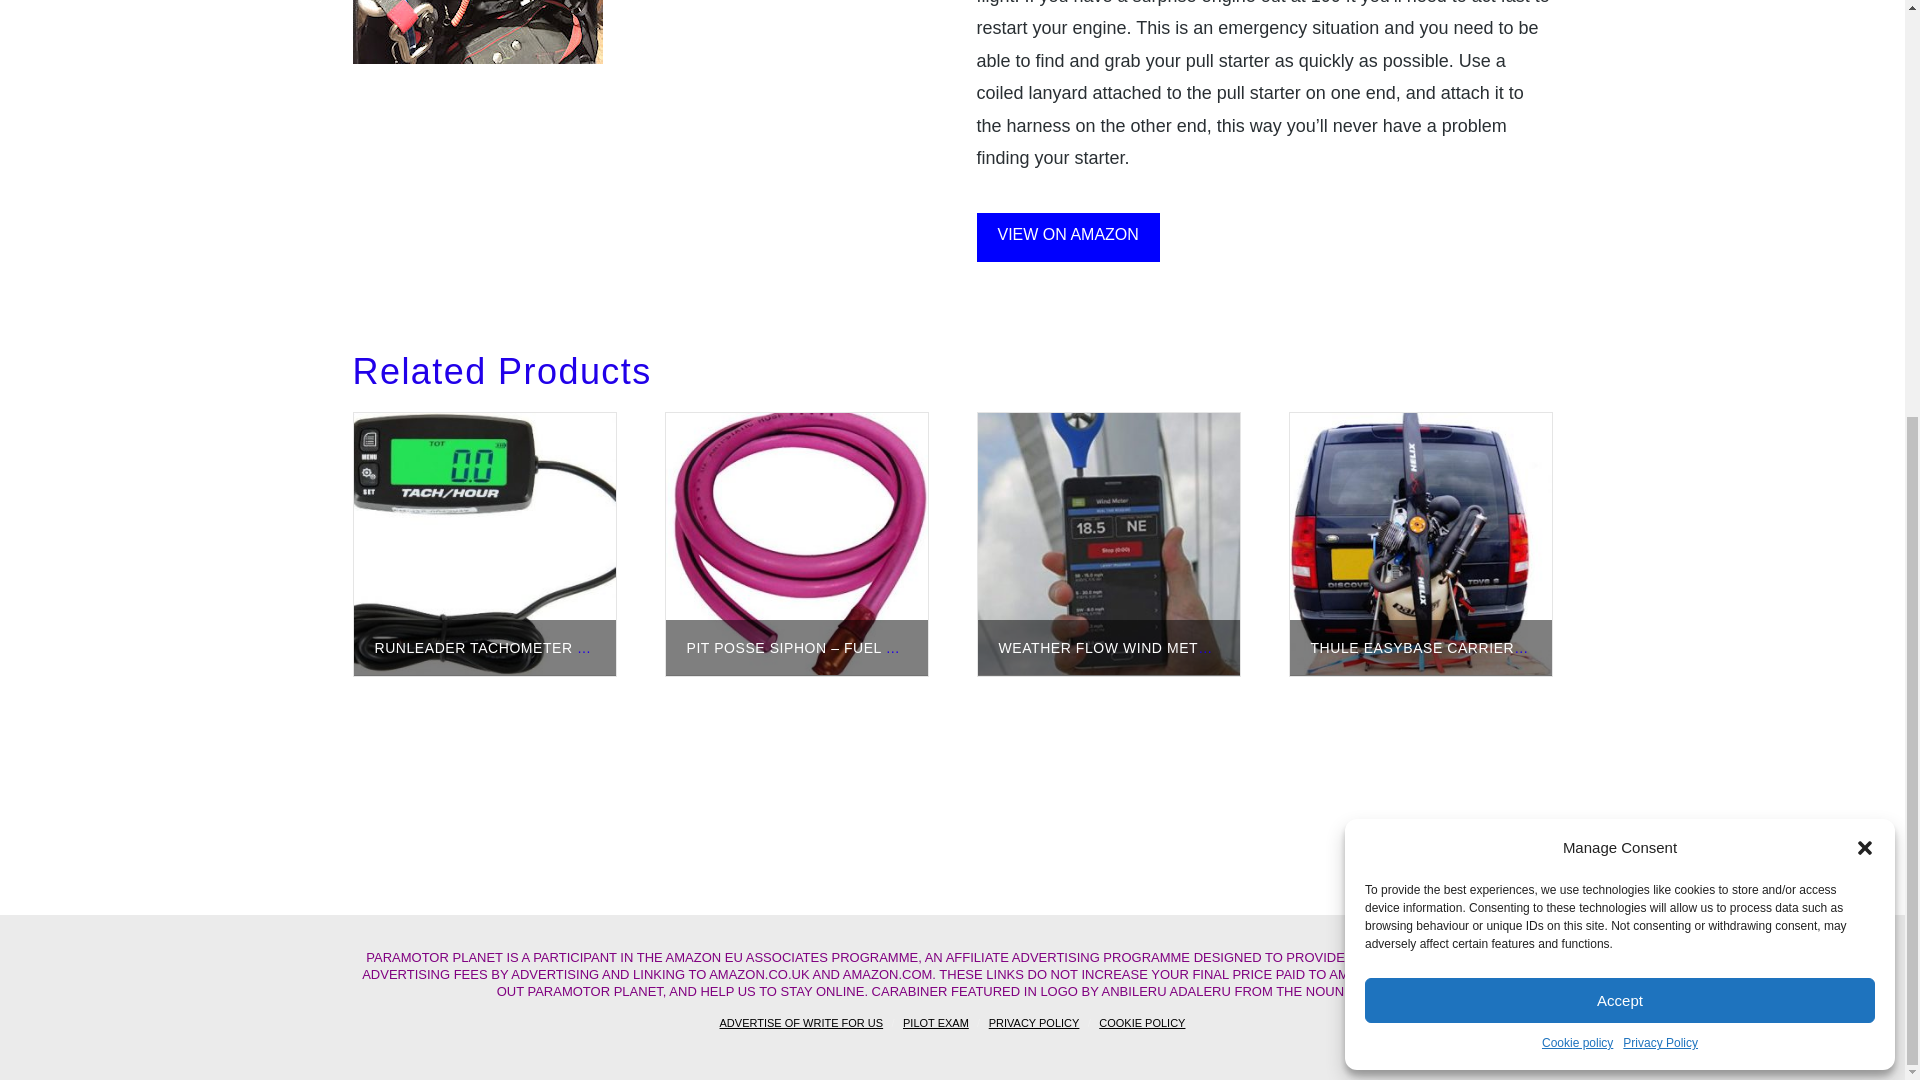  Describe the element at coordinates (1576, 373) in the screenshot. I see `Cookie policy` at that location.